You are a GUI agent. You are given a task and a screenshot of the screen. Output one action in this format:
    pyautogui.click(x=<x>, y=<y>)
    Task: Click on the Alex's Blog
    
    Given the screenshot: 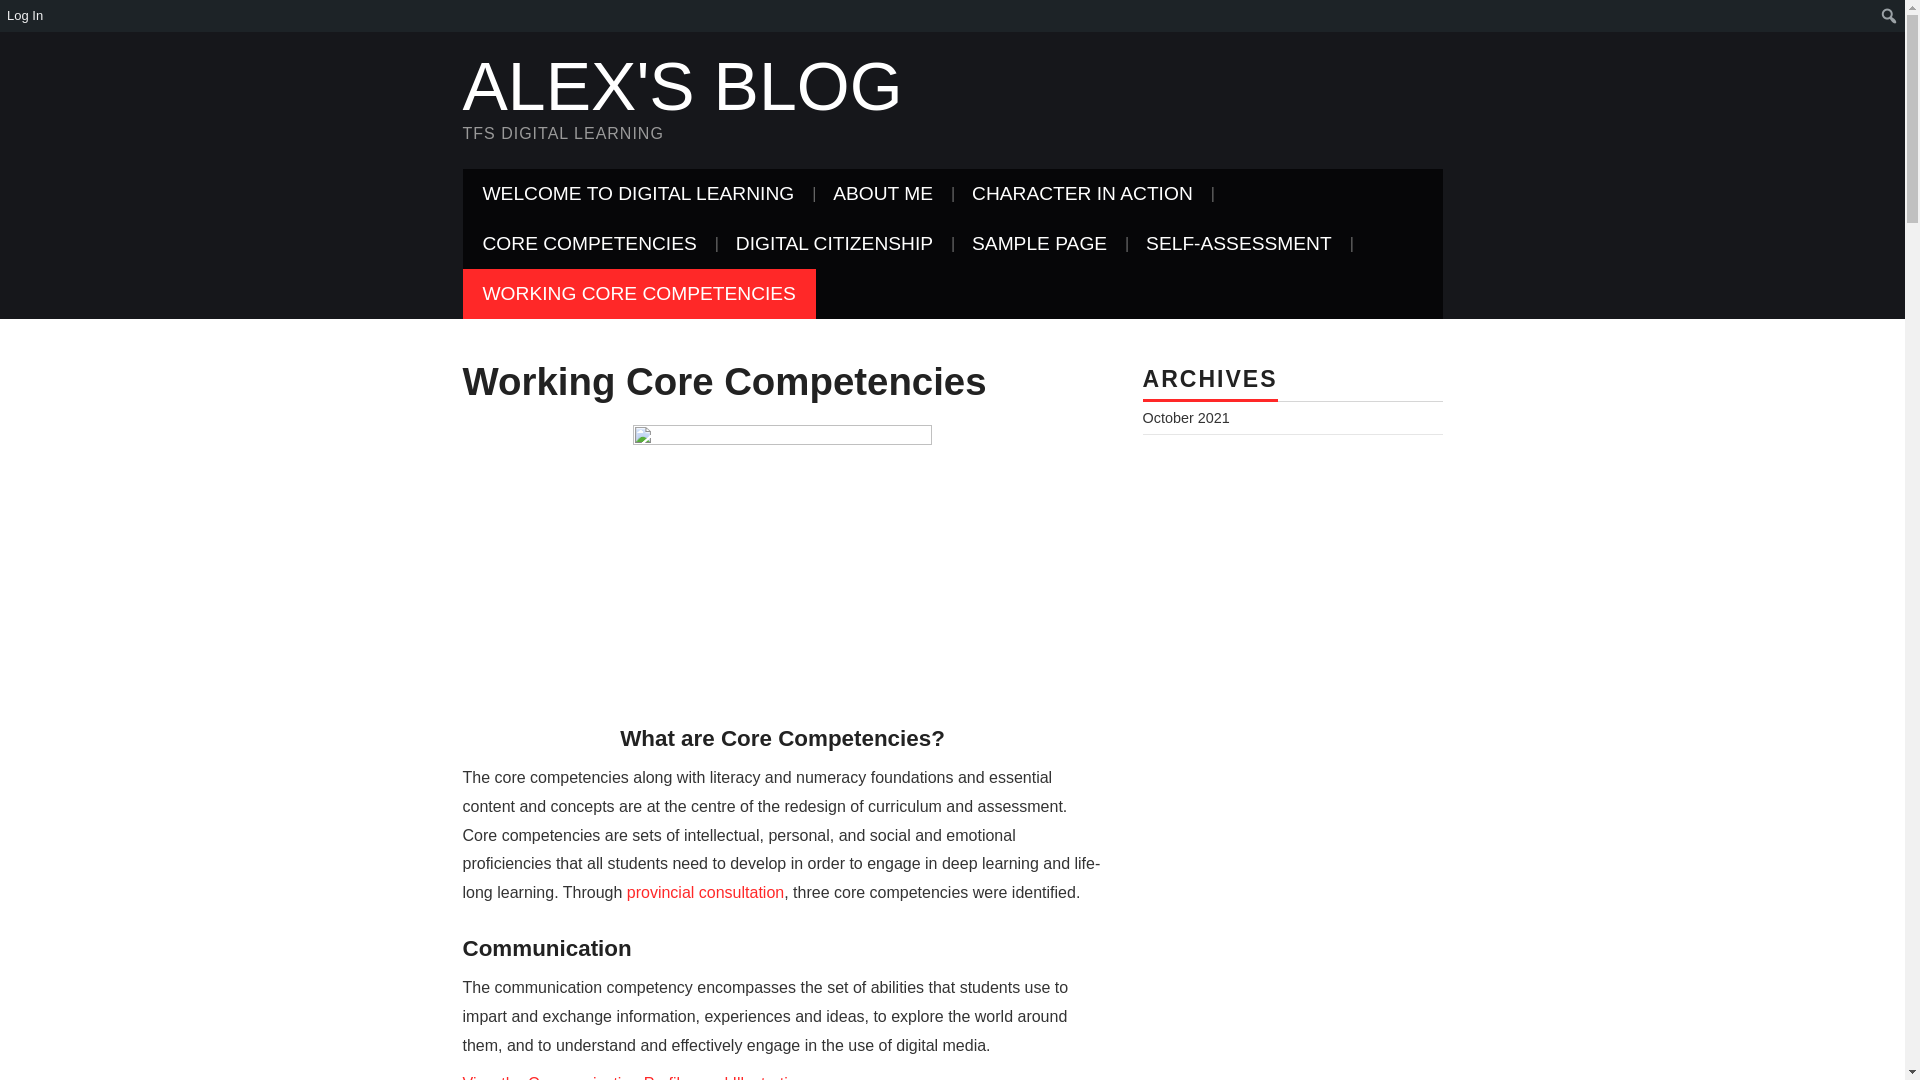 What is the action you would take?
    pyautogui.click(x=682, y=86)
    